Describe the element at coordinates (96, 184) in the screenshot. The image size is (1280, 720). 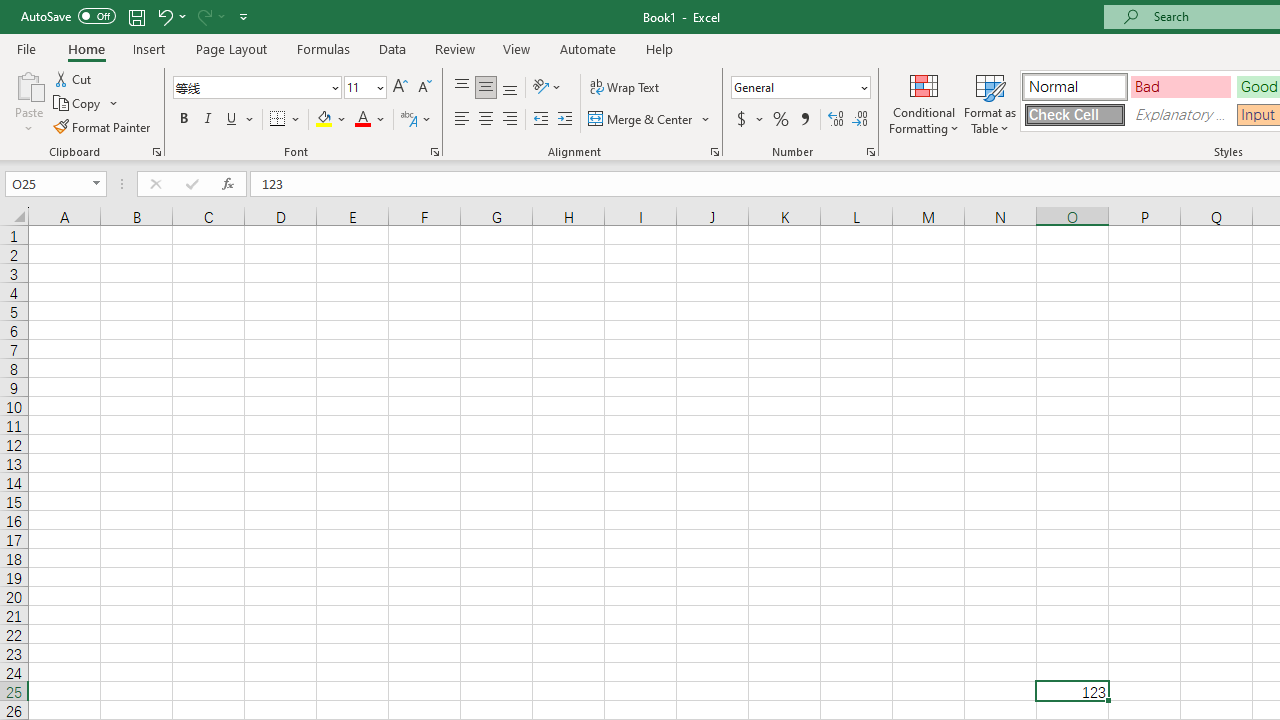
I see `Open` at that location.